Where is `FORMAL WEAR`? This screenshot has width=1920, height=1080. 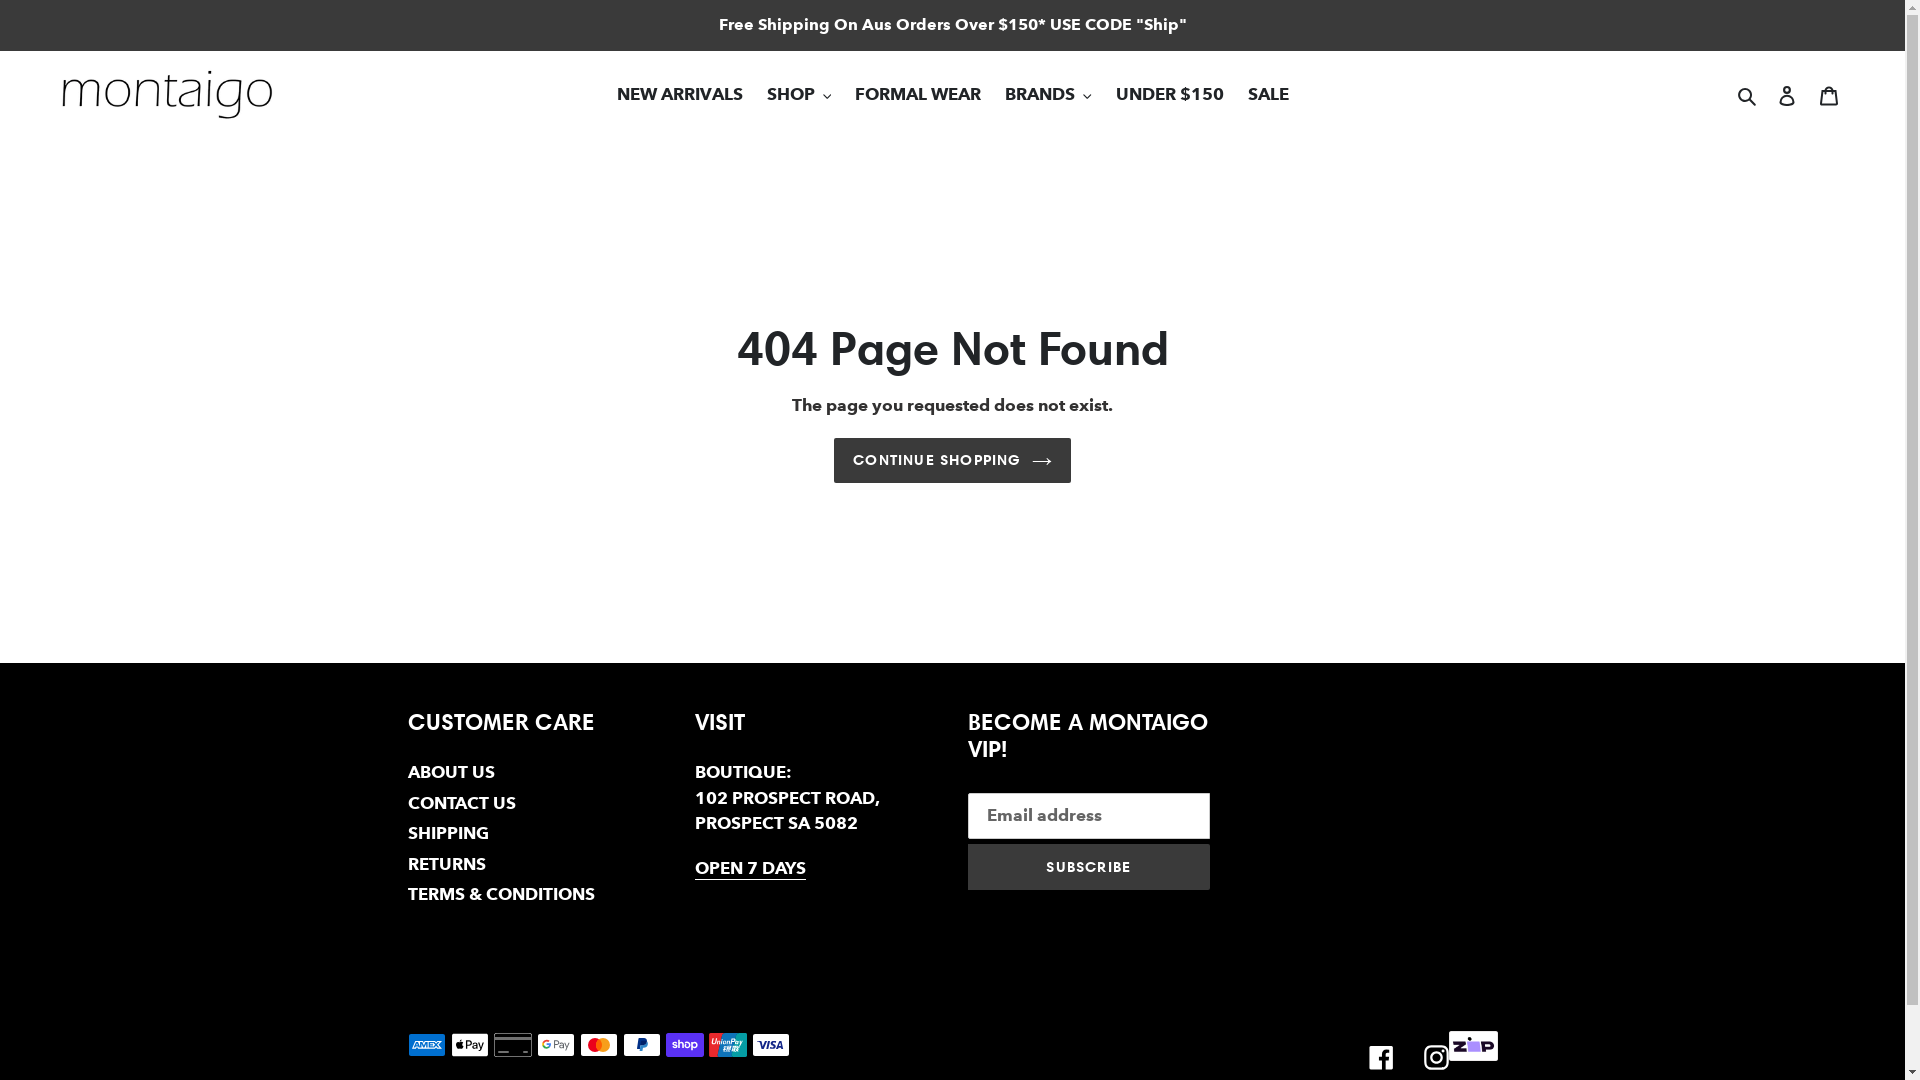 FORMAL WEAR is located at coordinates (918, 95).